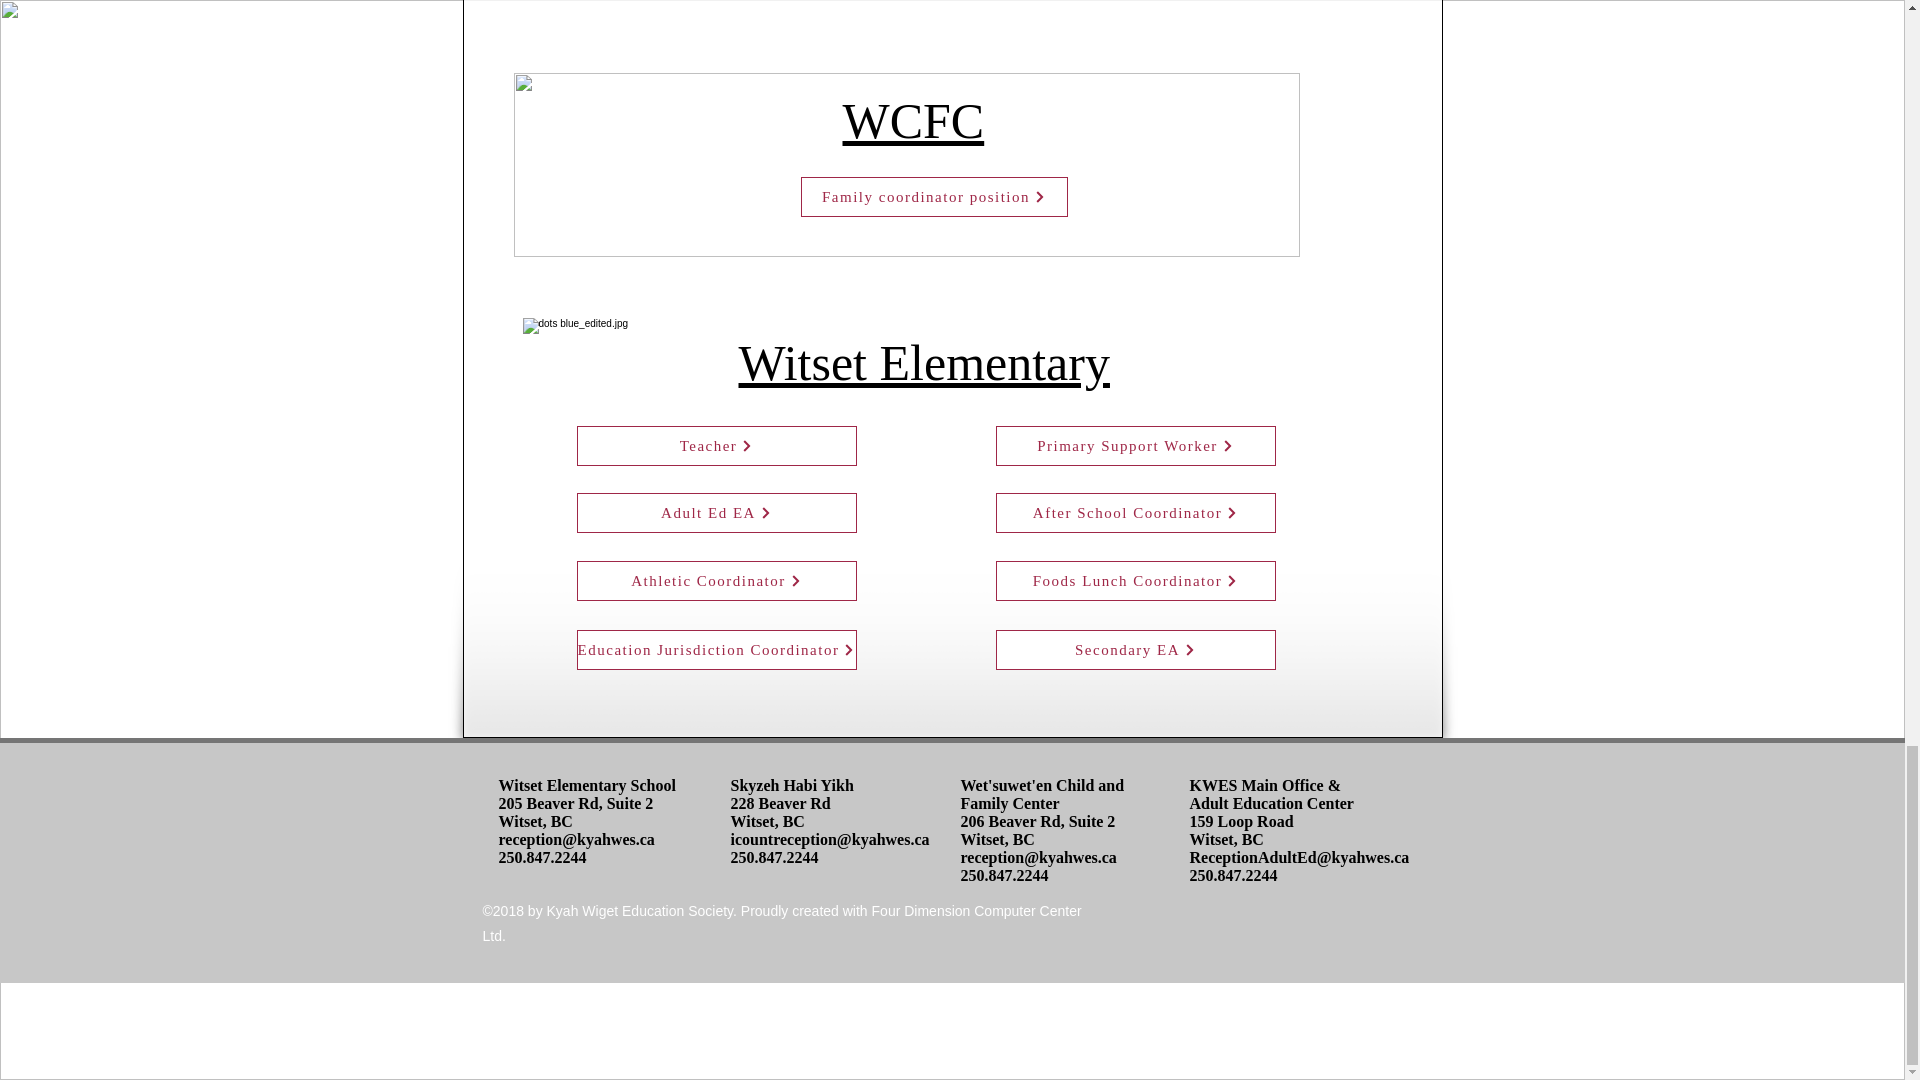 This screenshot has height=1080, width=1920. I want to click on Adult Ed EA, so click(716, 512).